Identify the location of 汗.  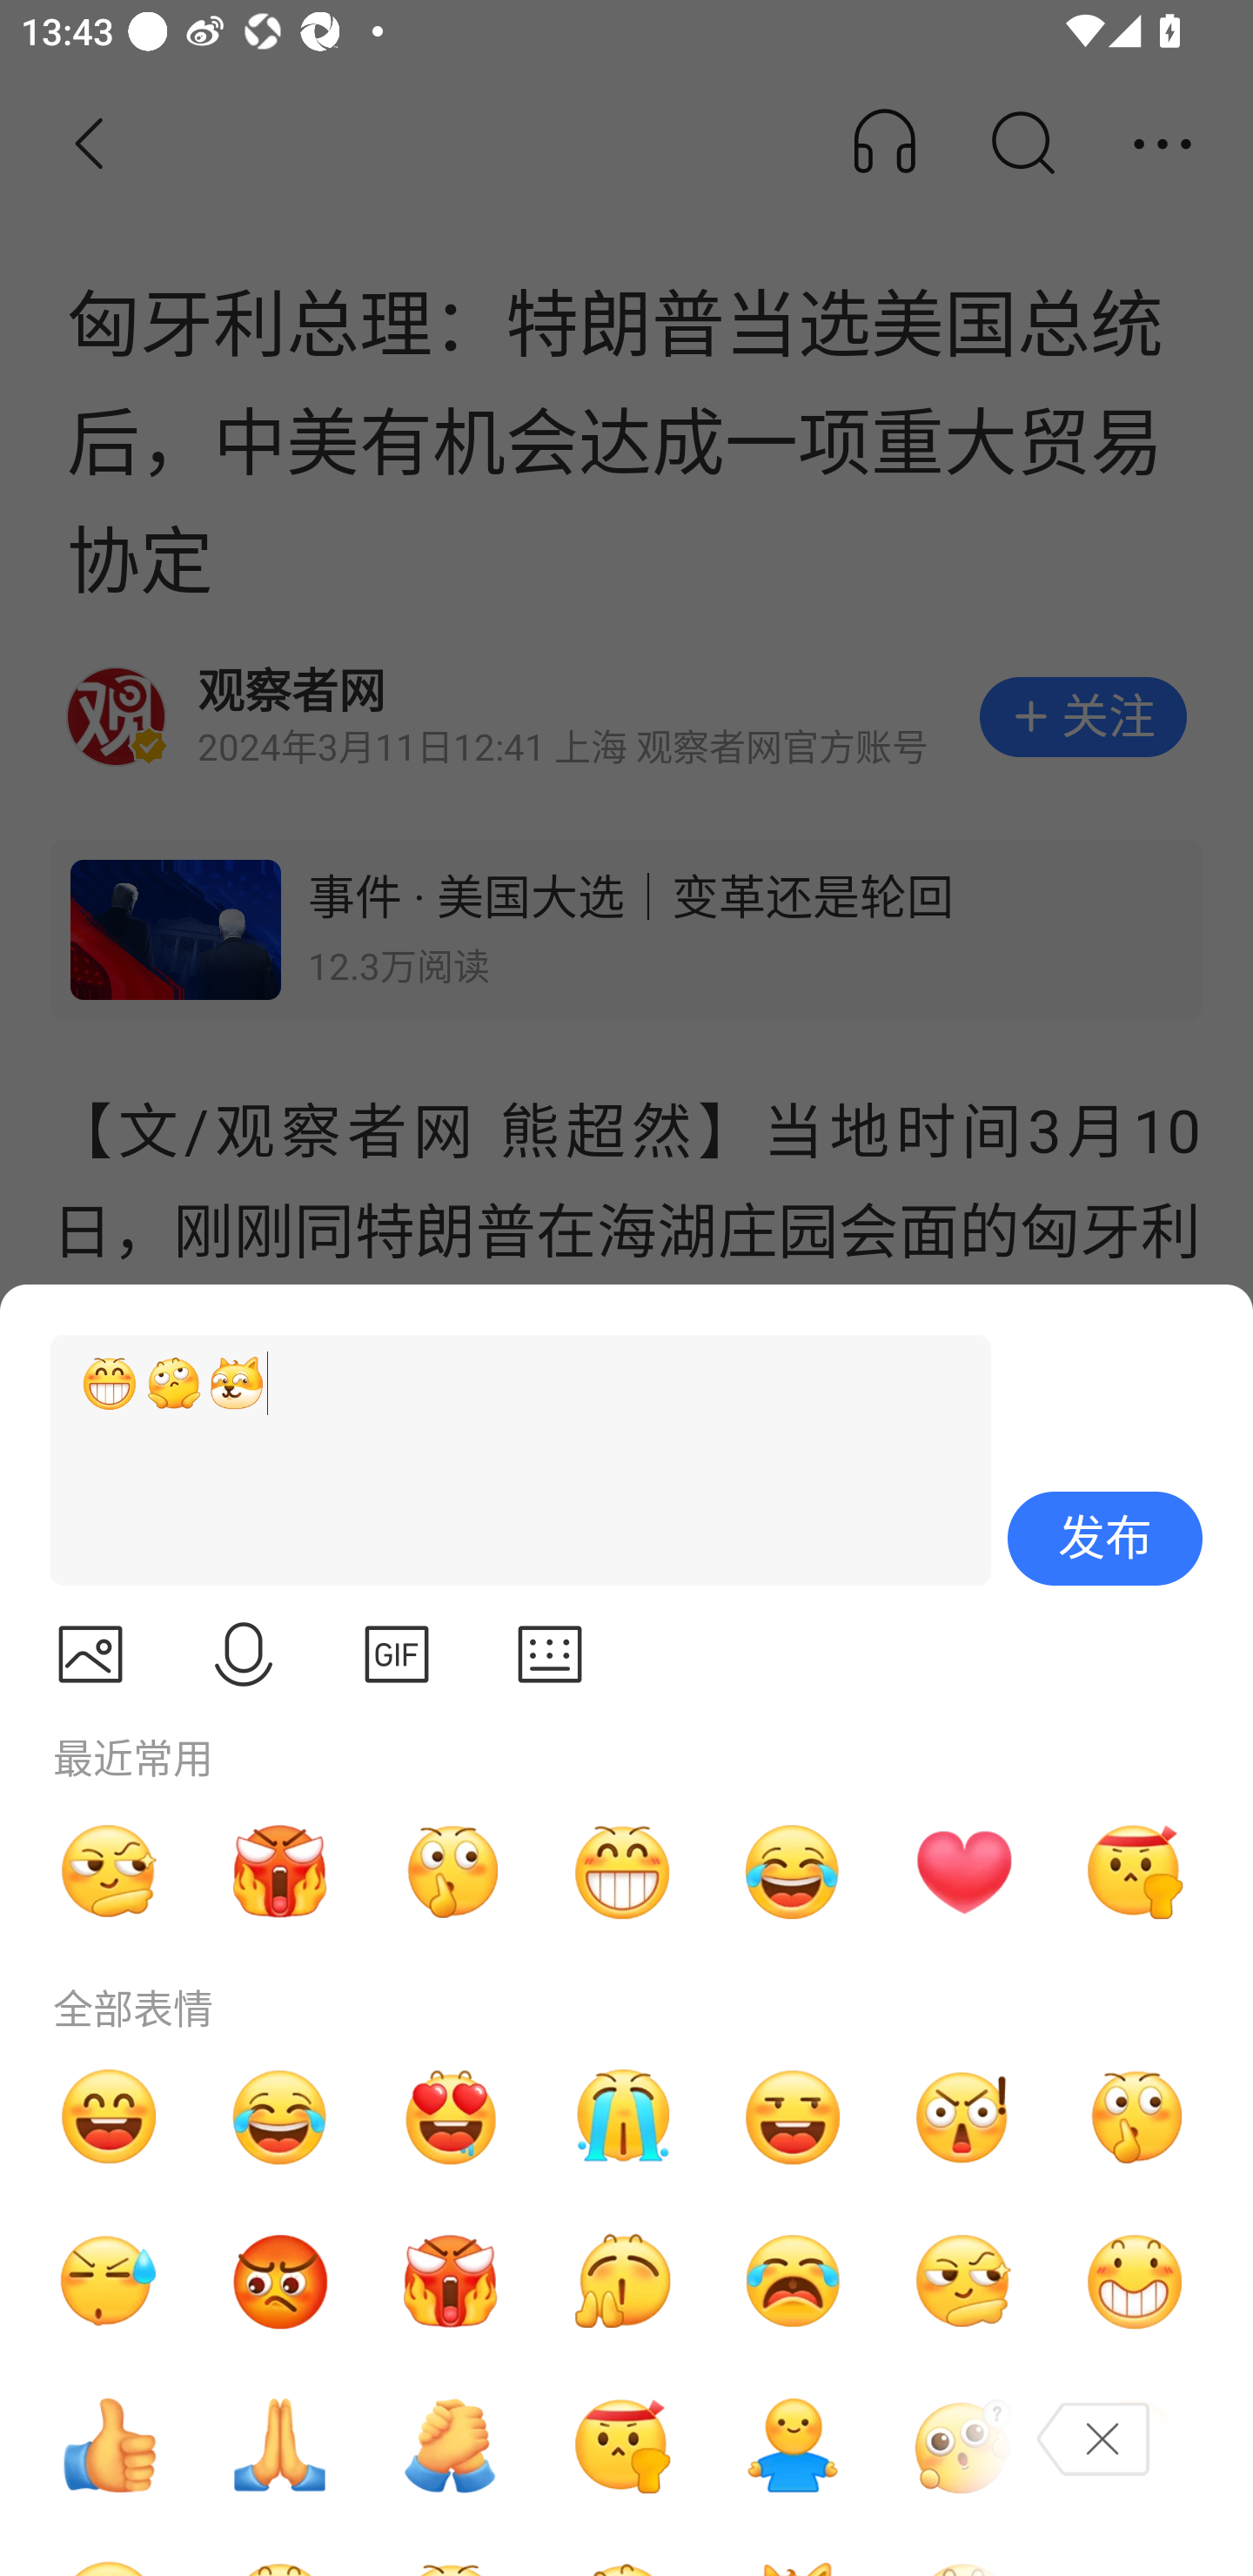
(109, 2282).